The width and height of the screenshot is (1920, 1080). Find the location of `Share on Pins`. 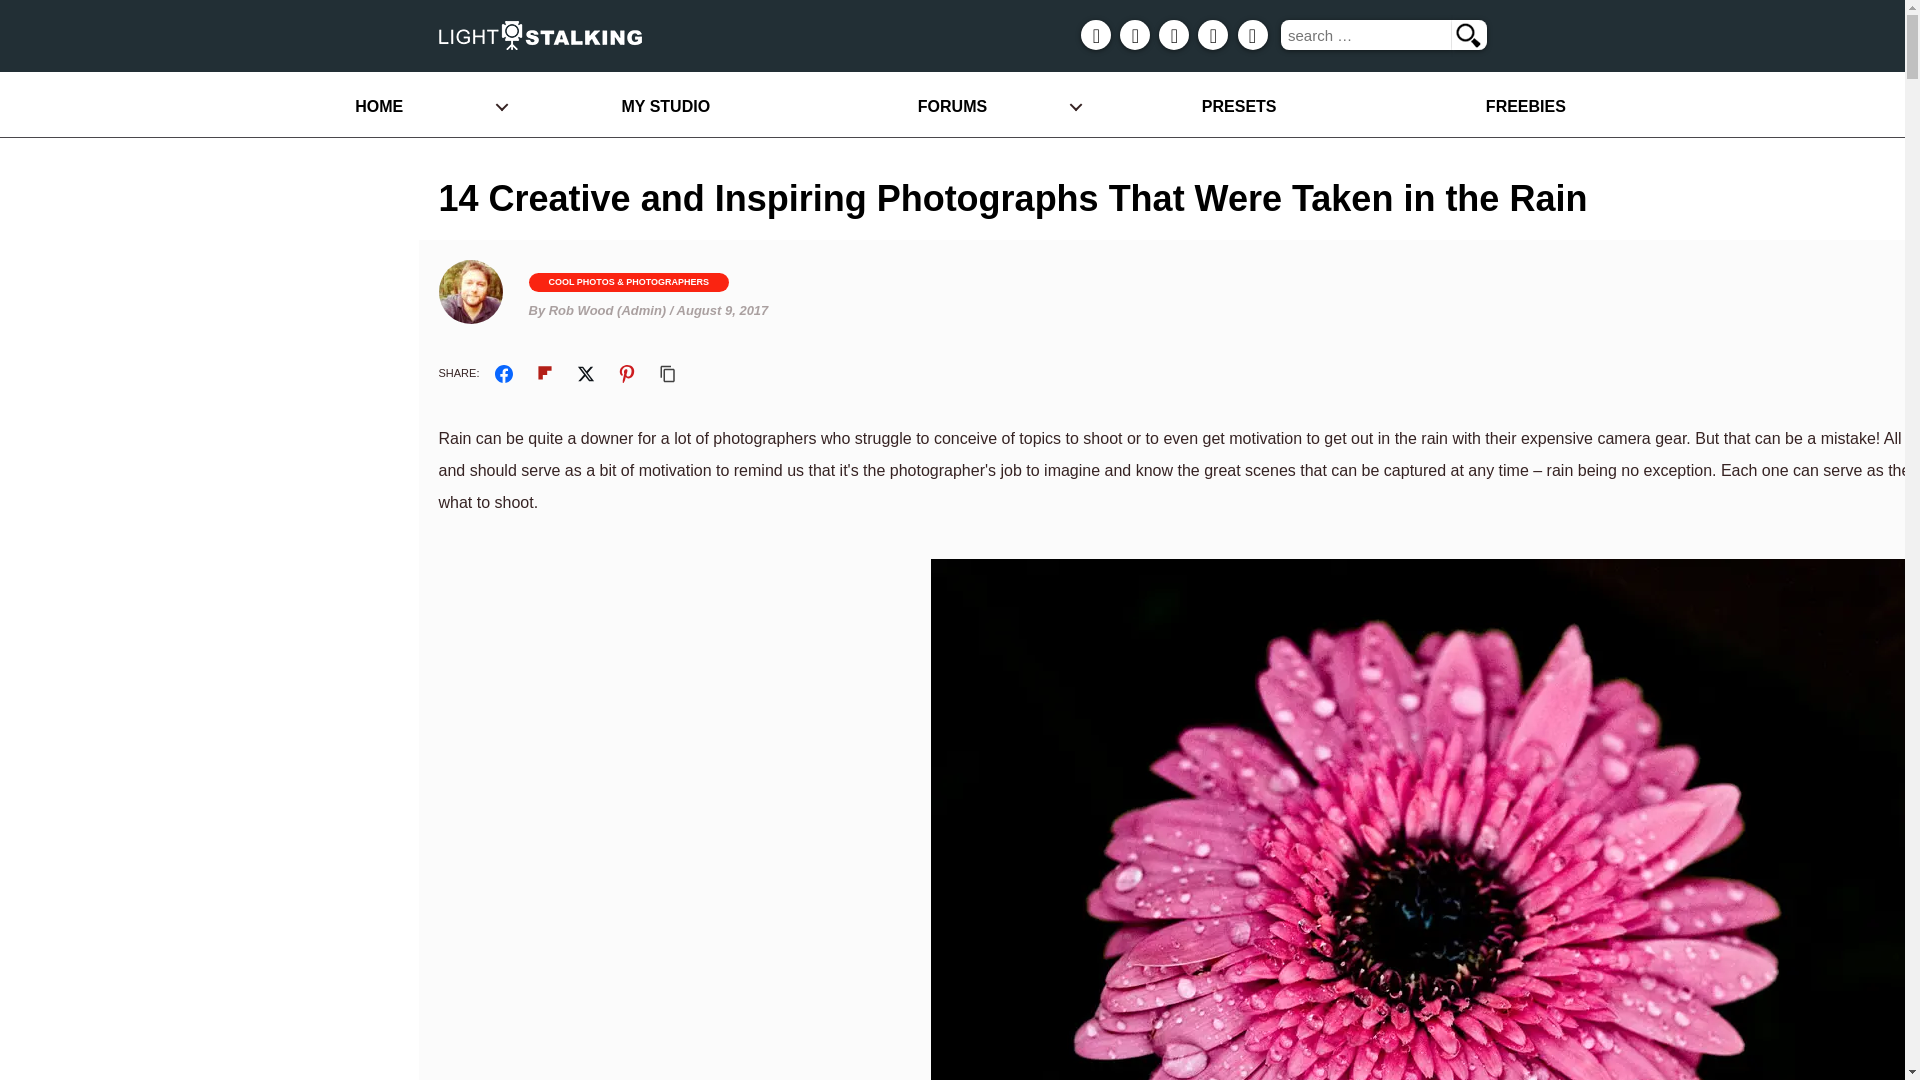

Share on Pins is located at coordinates (626, 374).